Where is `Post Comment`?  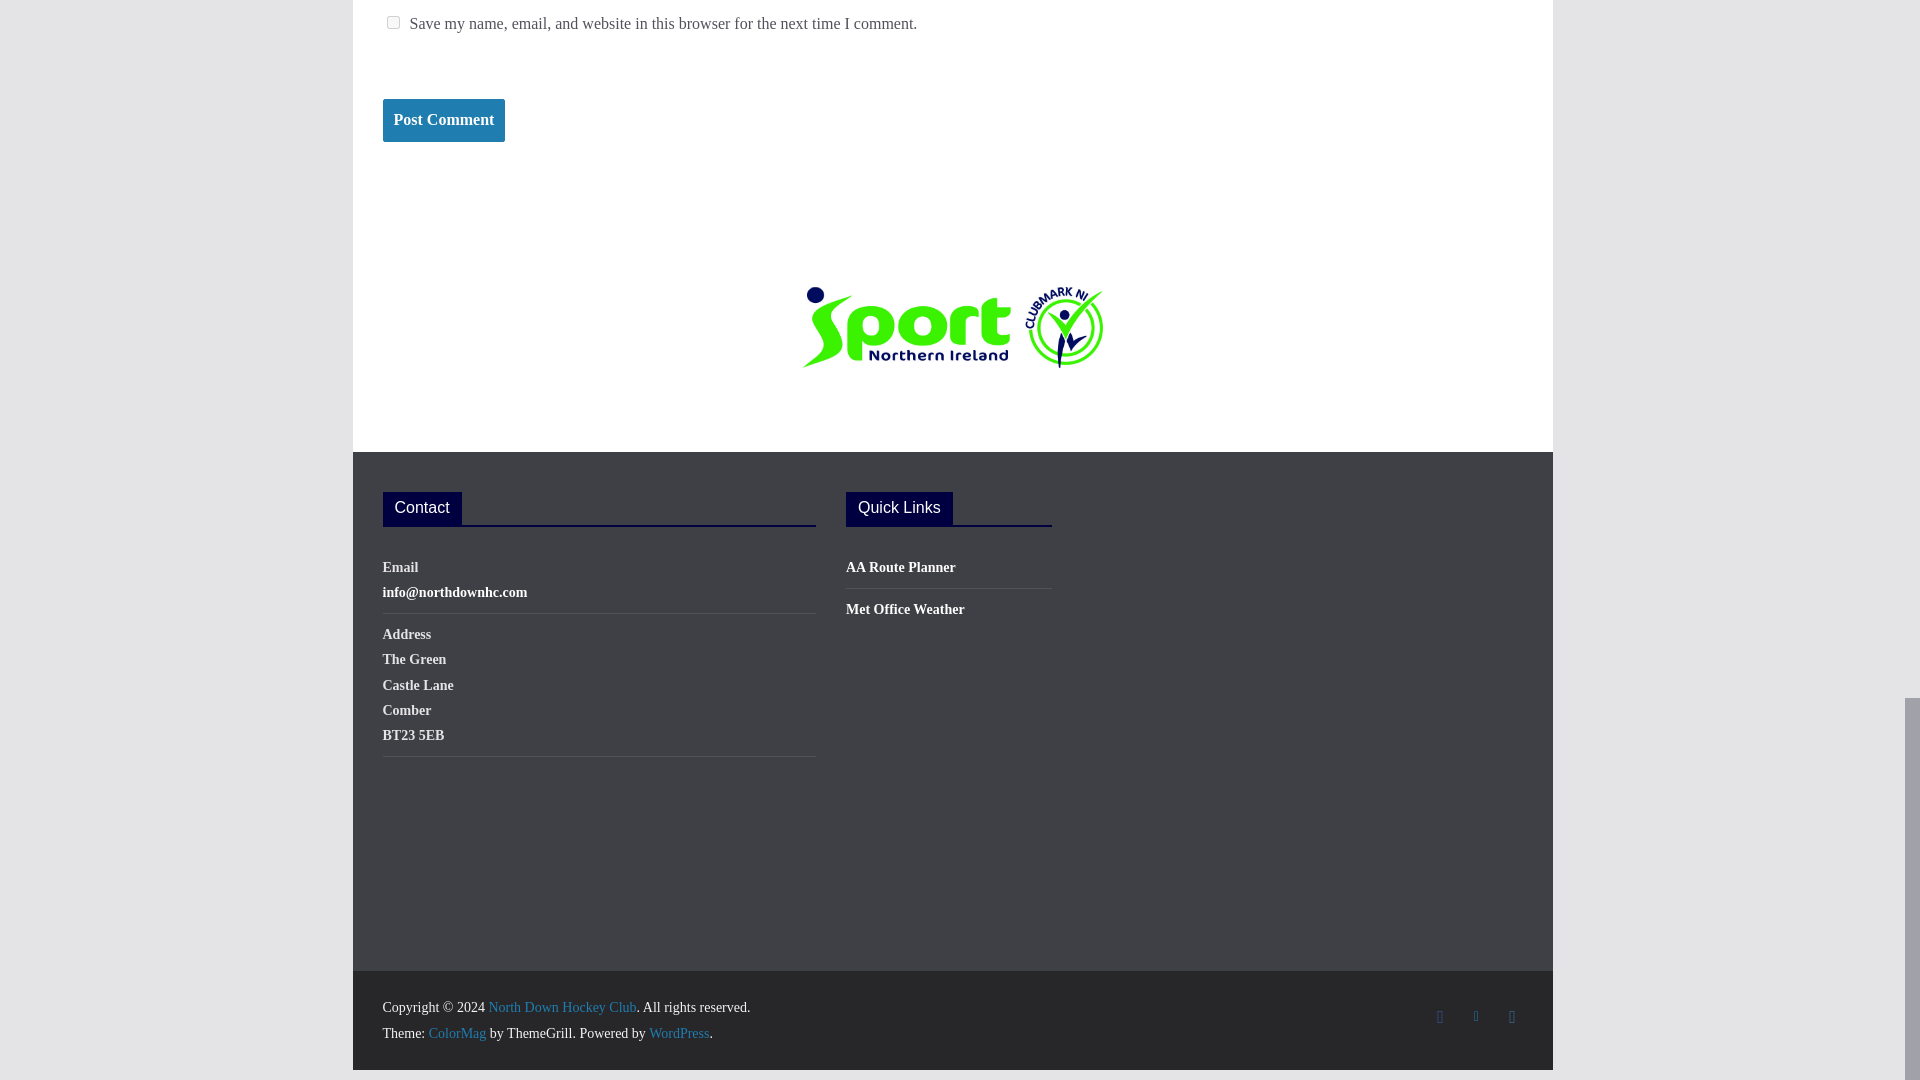
Post Comment is located at coordinates (443, 120).